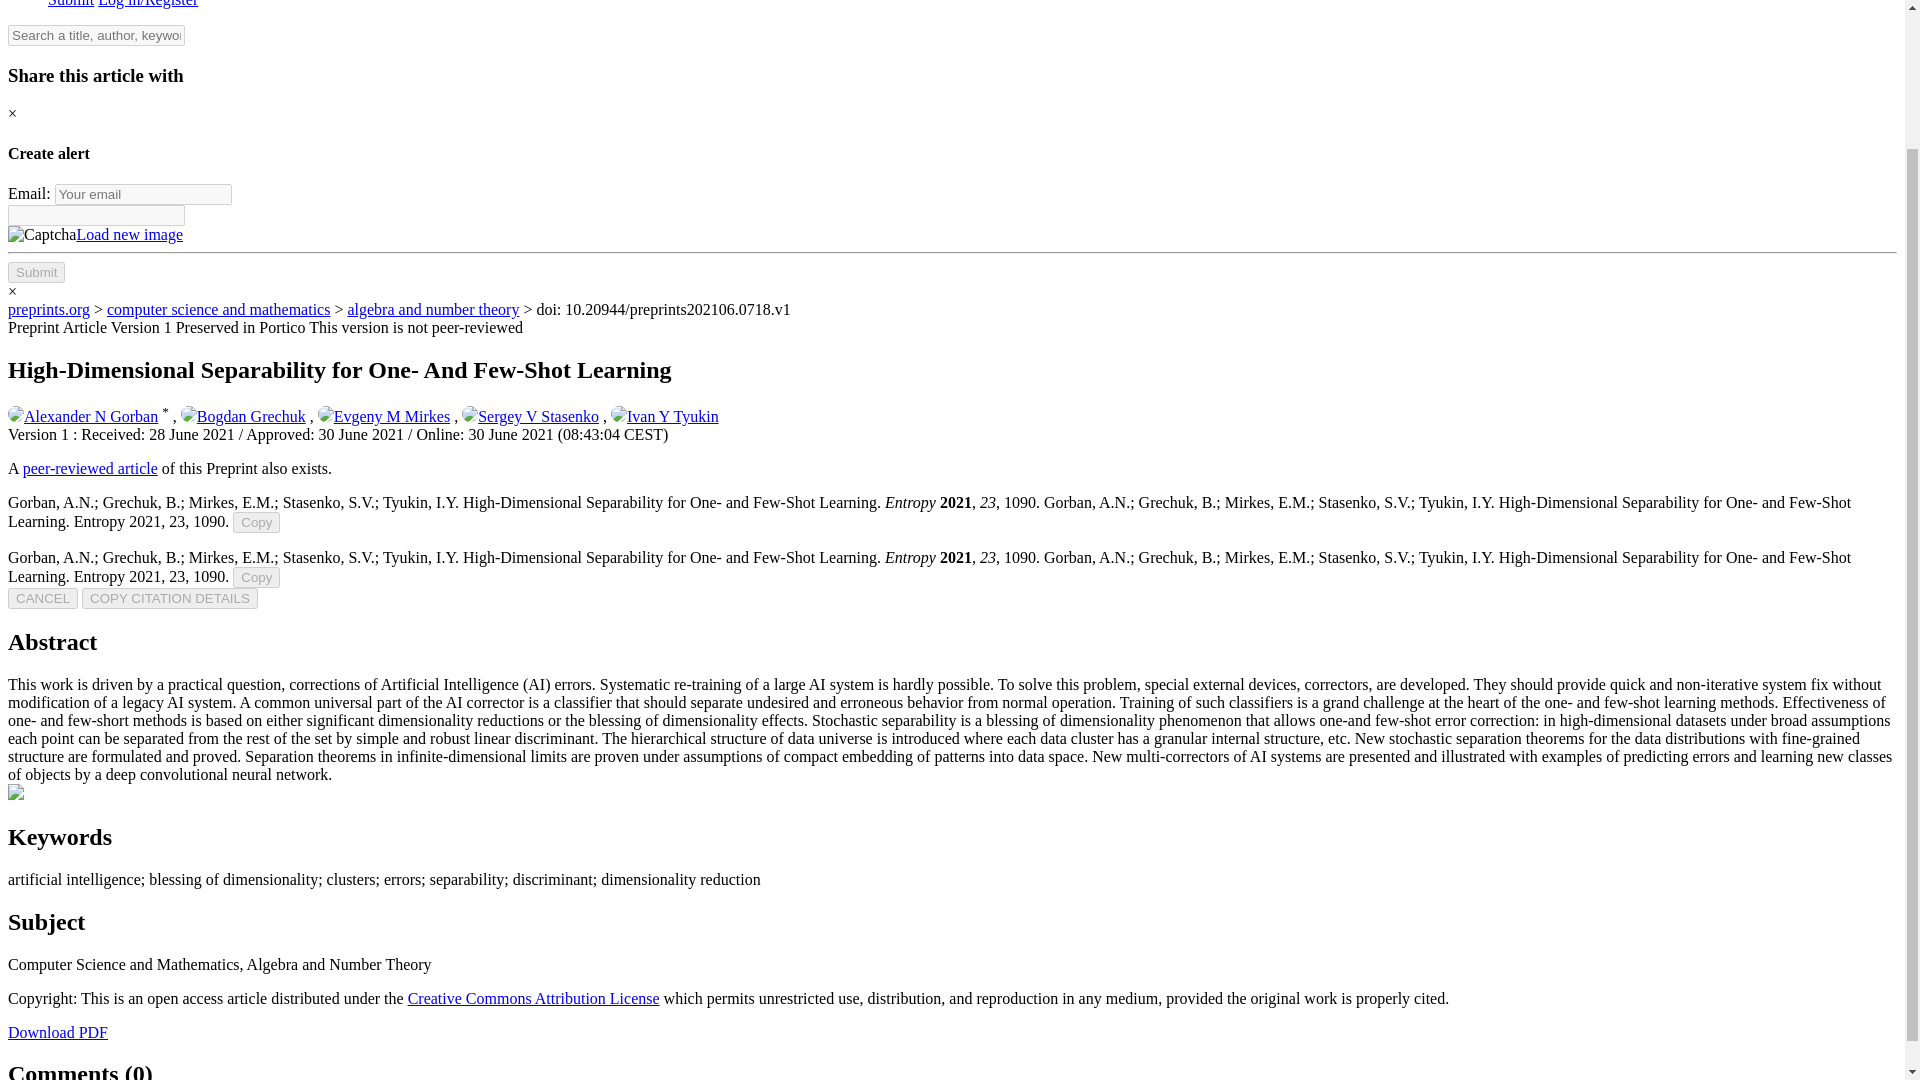 The height and width of the screenshot is (1080, 1920). What do you see at coordinates (218, 309) in the screenshot?
I see `computer science and mathematics` at bounding box center [218, 309].